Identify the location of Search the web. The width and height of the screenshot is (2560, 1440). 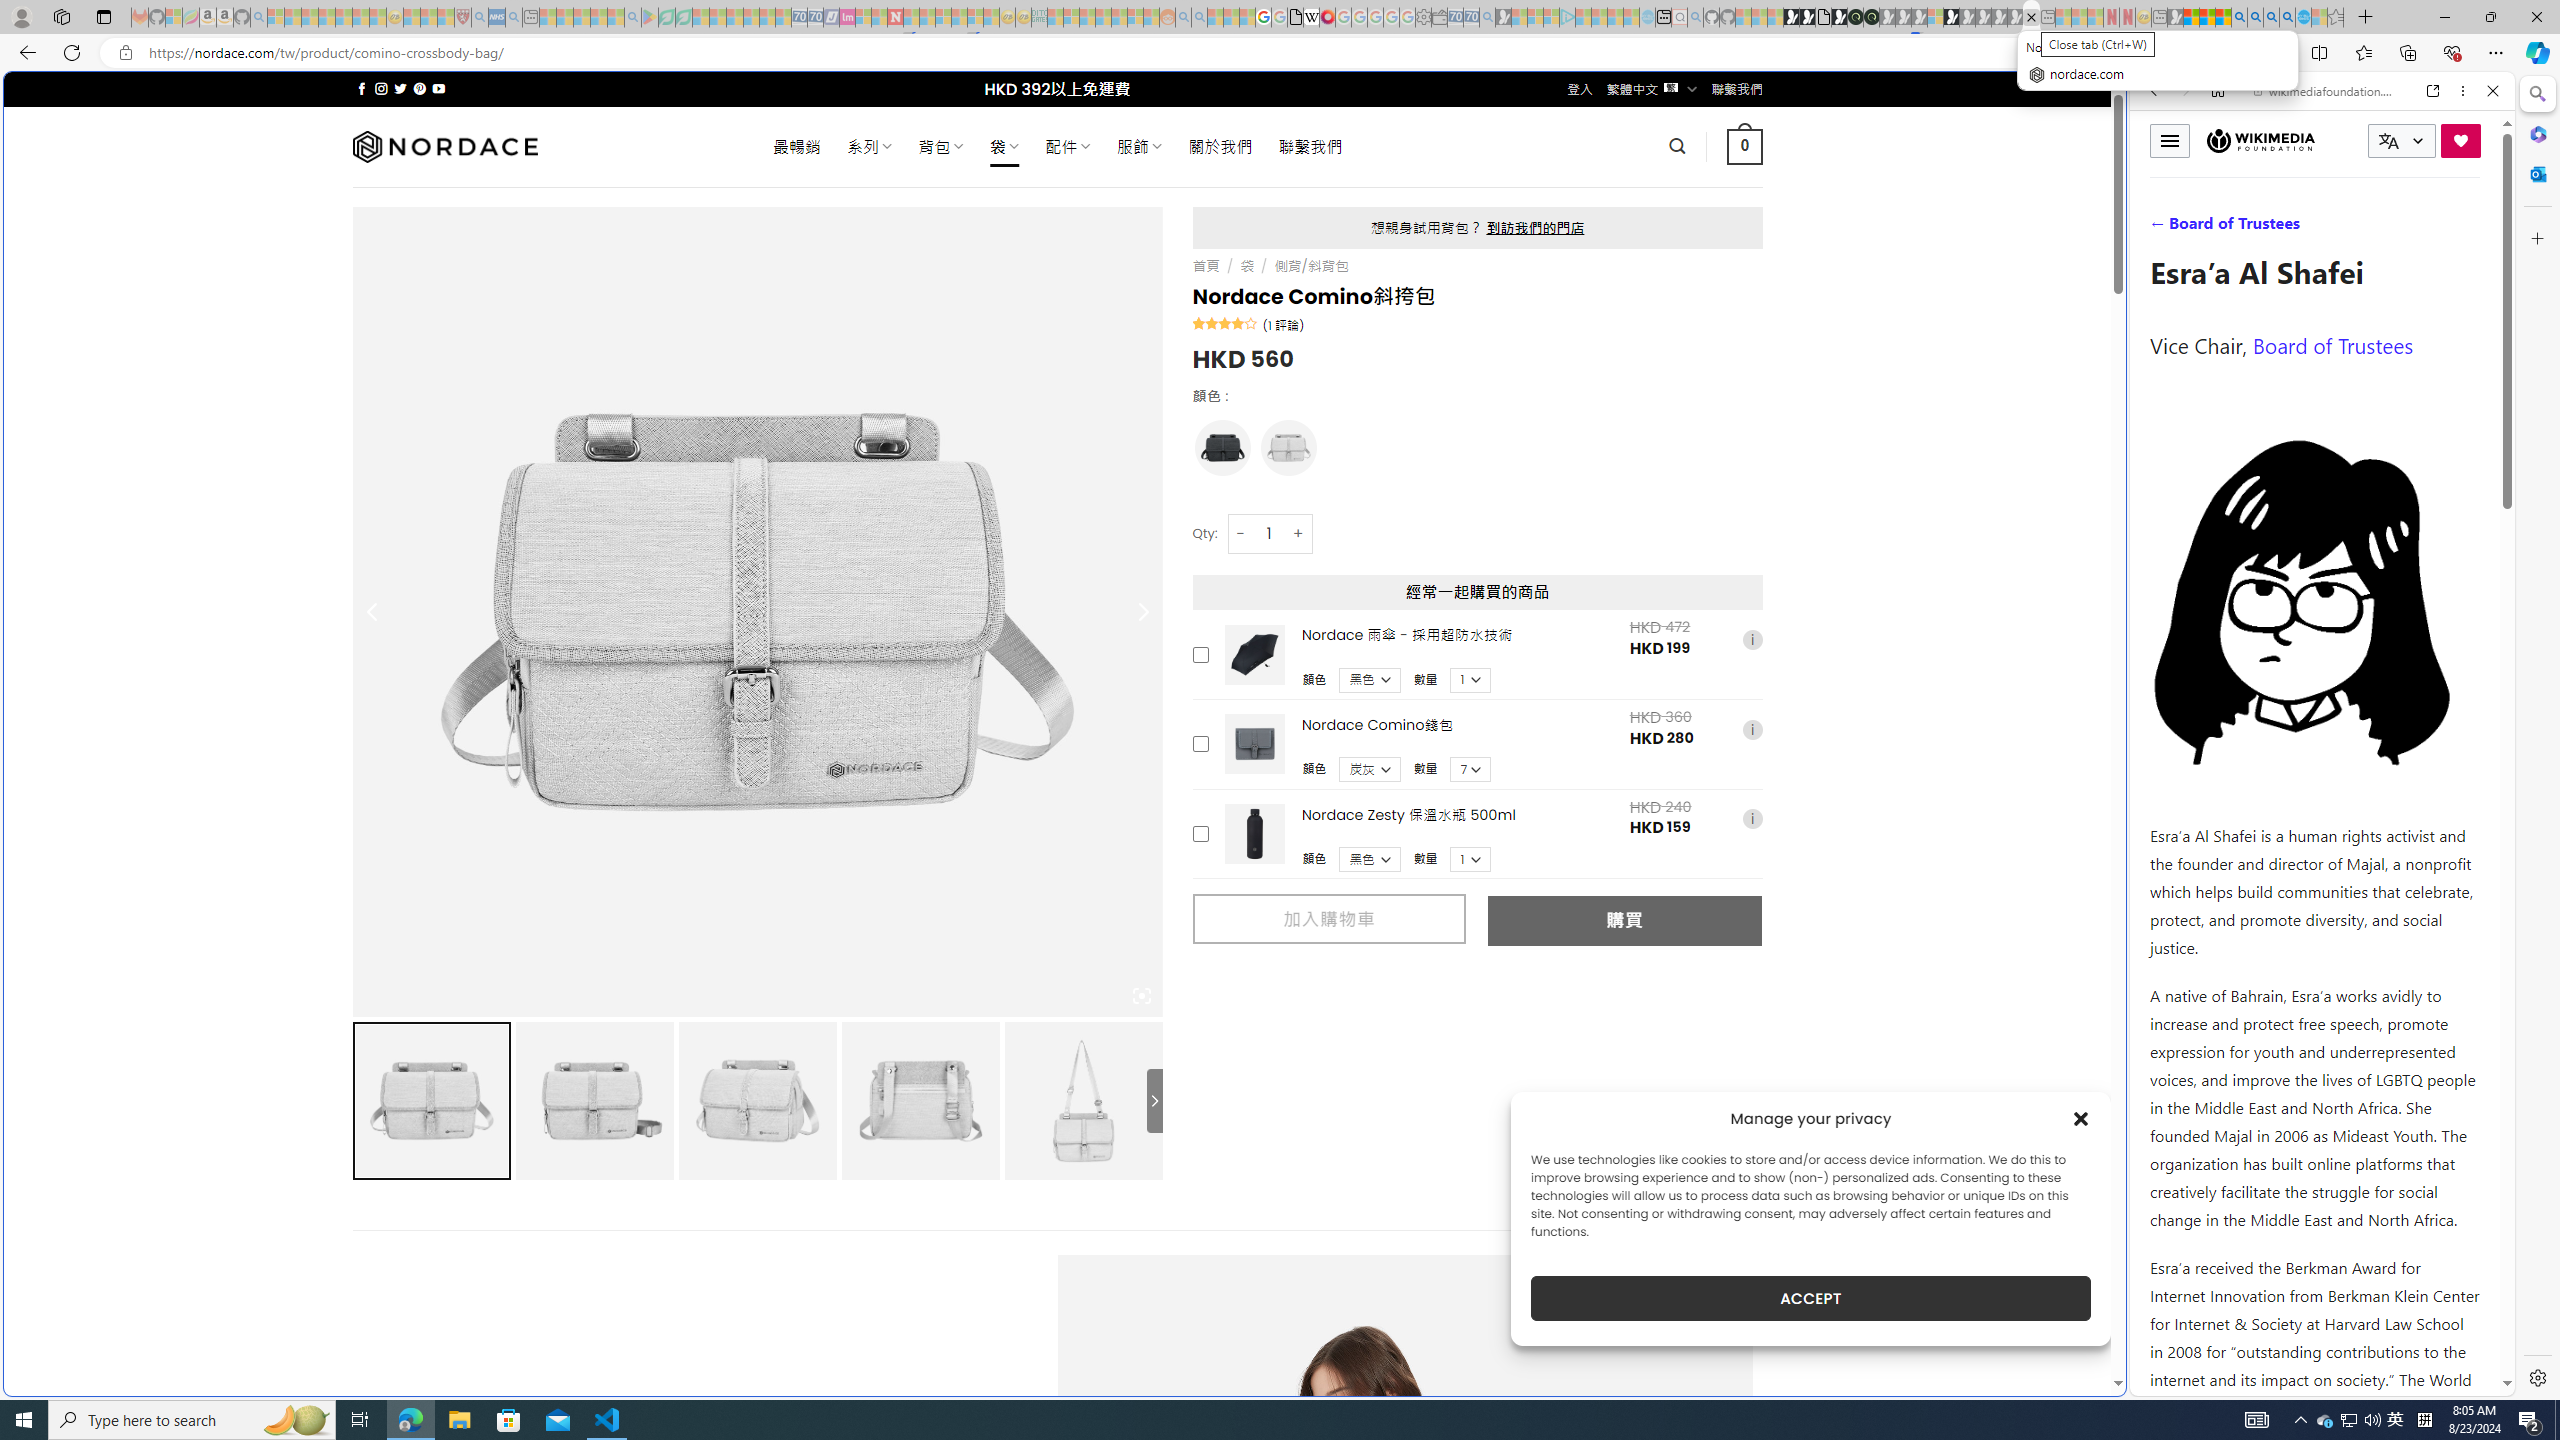
(2332, 138).